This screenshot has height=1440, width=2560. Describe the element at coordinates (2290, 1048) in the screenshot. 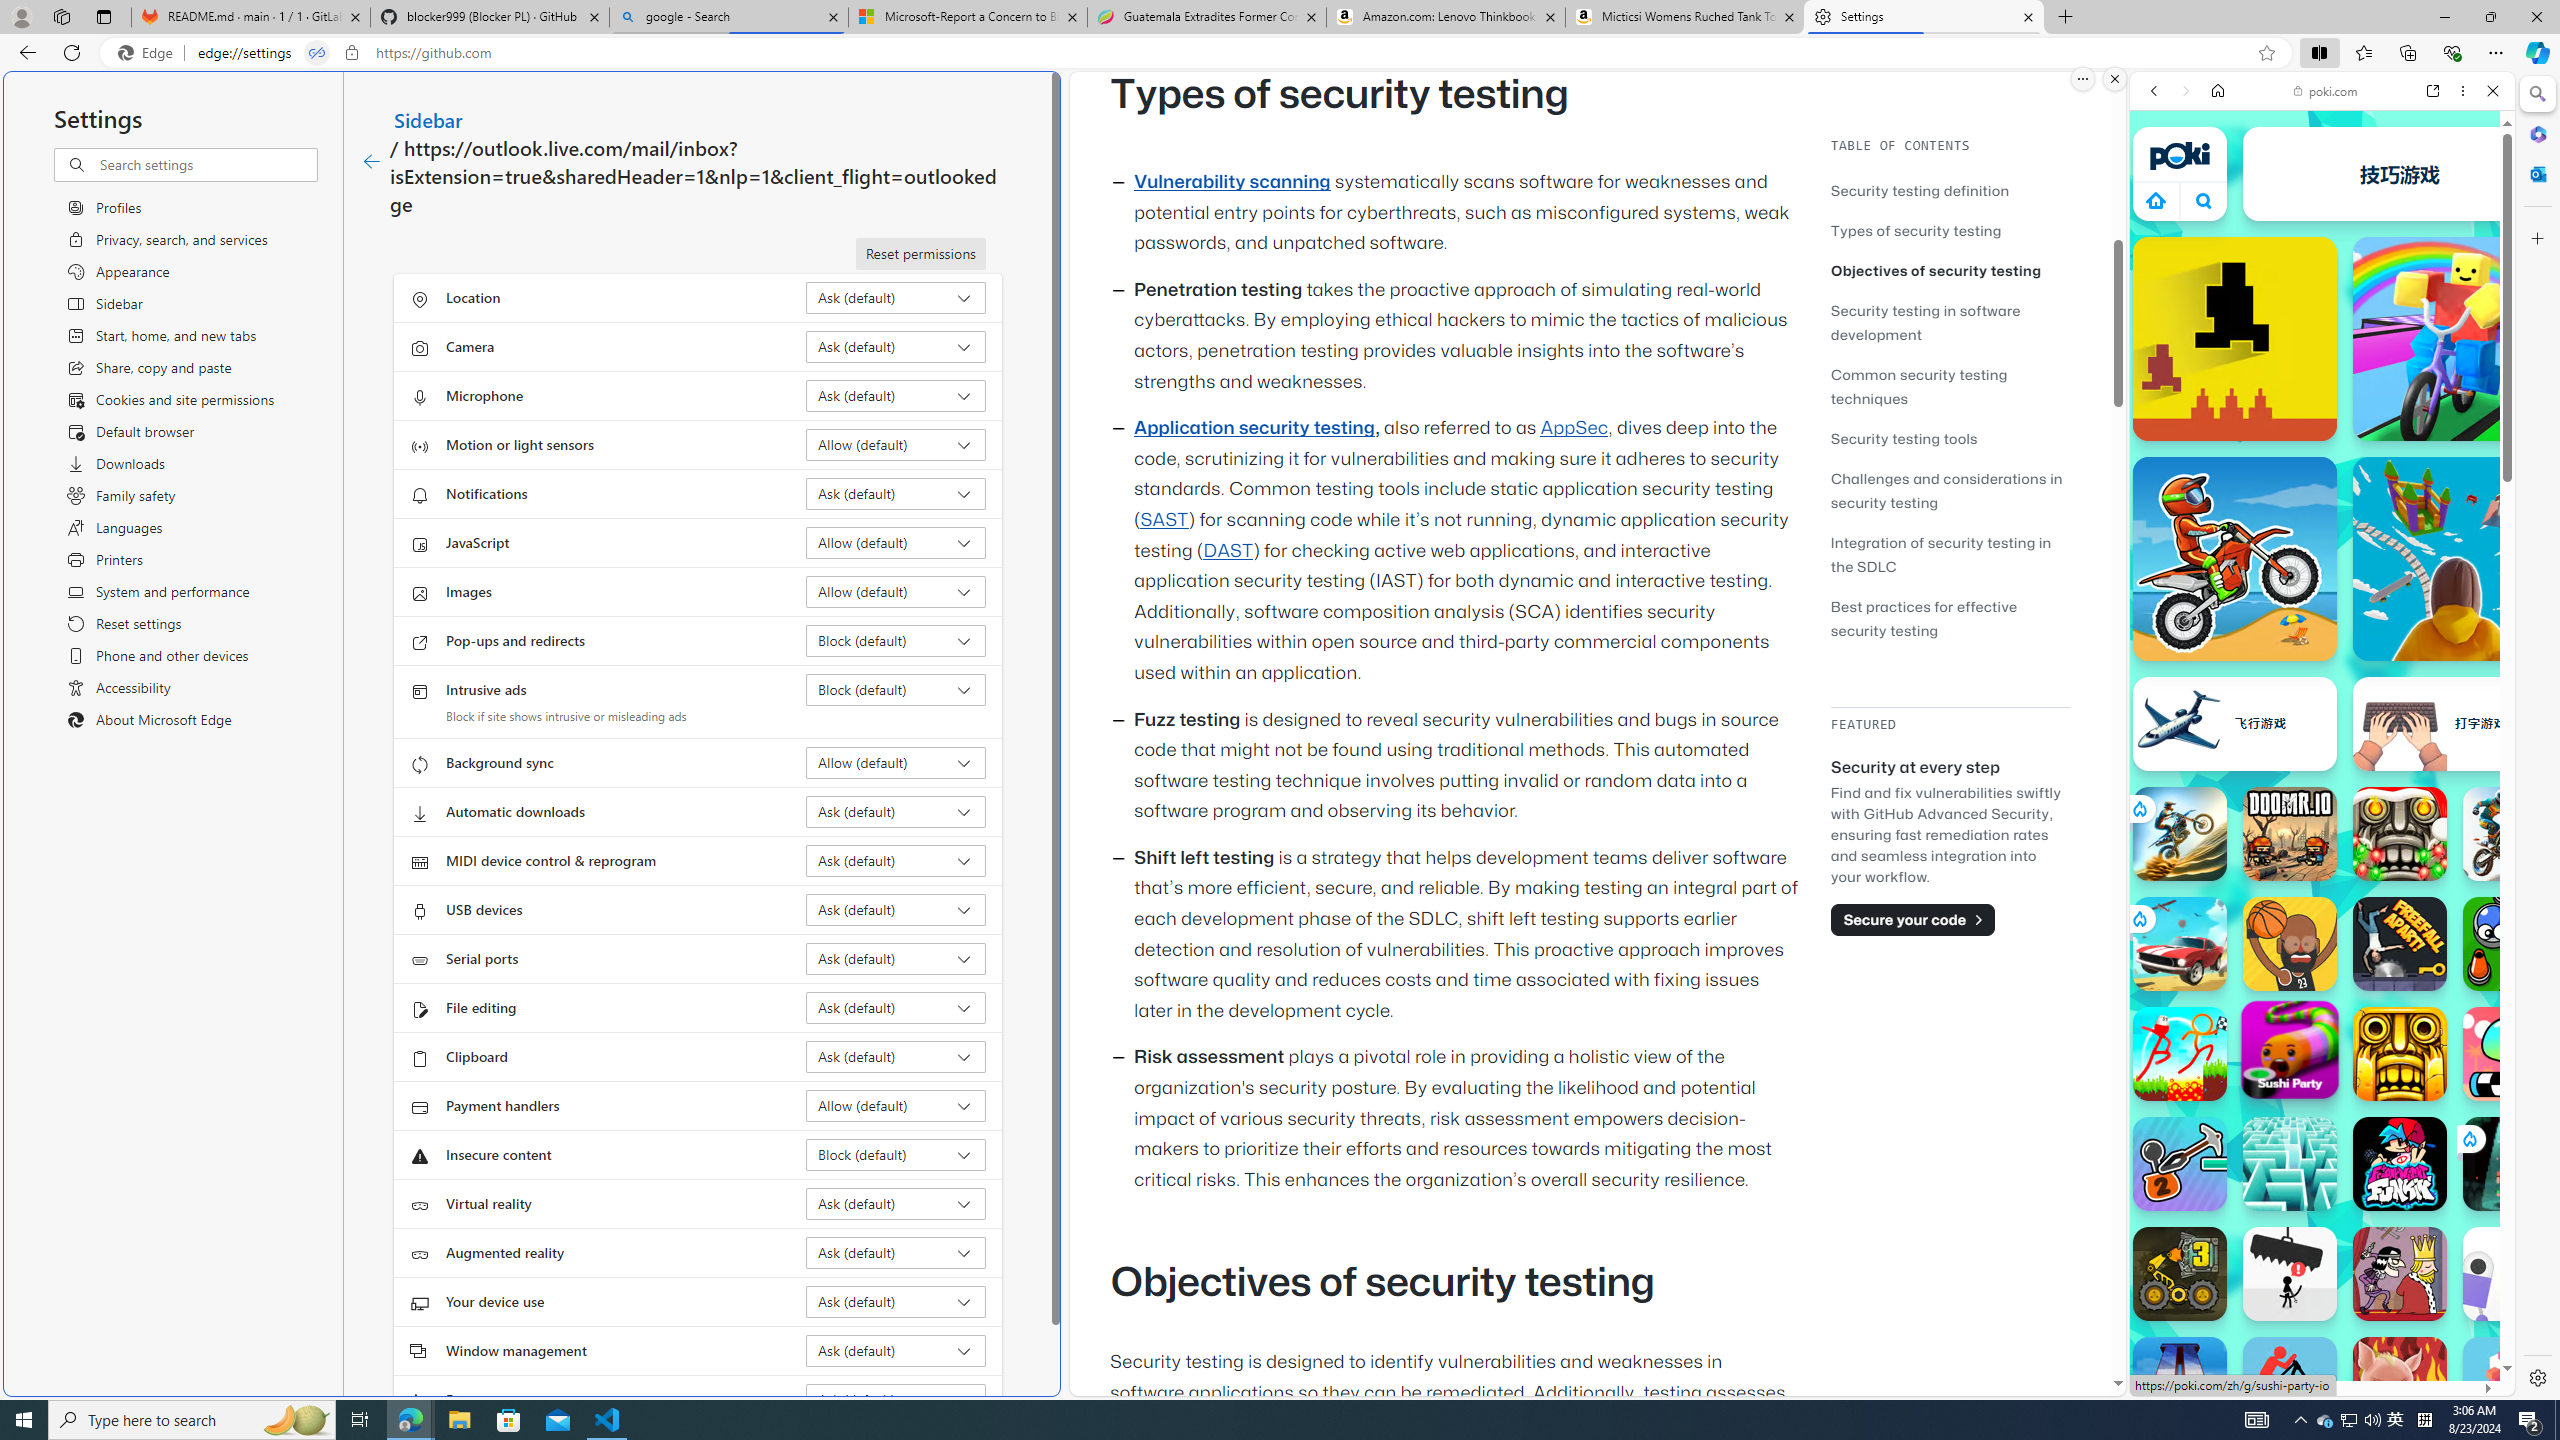

I see `Sushi Party` at that location.